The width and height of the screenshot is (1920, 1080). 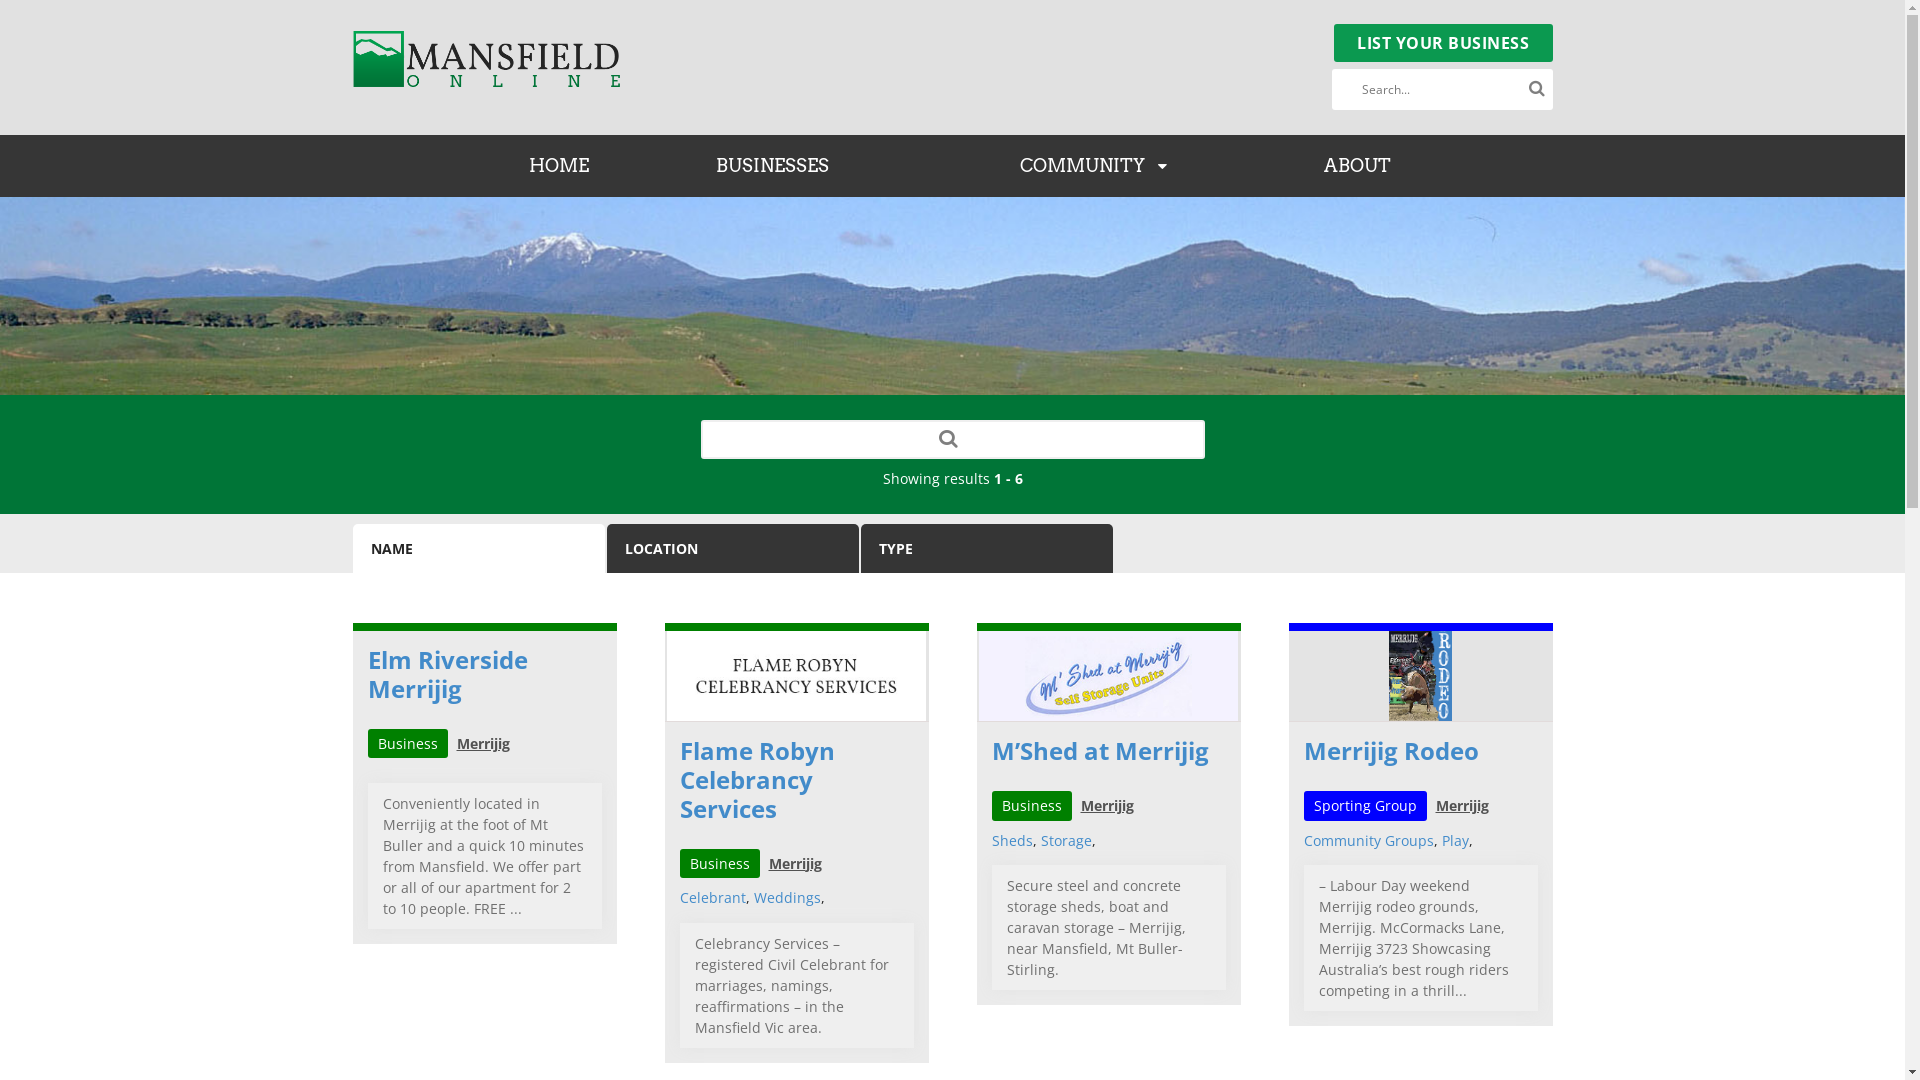 What do you see at coordinates (788, 898) in the screenshot?
I see `Weddings` at bounding box center [788, 898].